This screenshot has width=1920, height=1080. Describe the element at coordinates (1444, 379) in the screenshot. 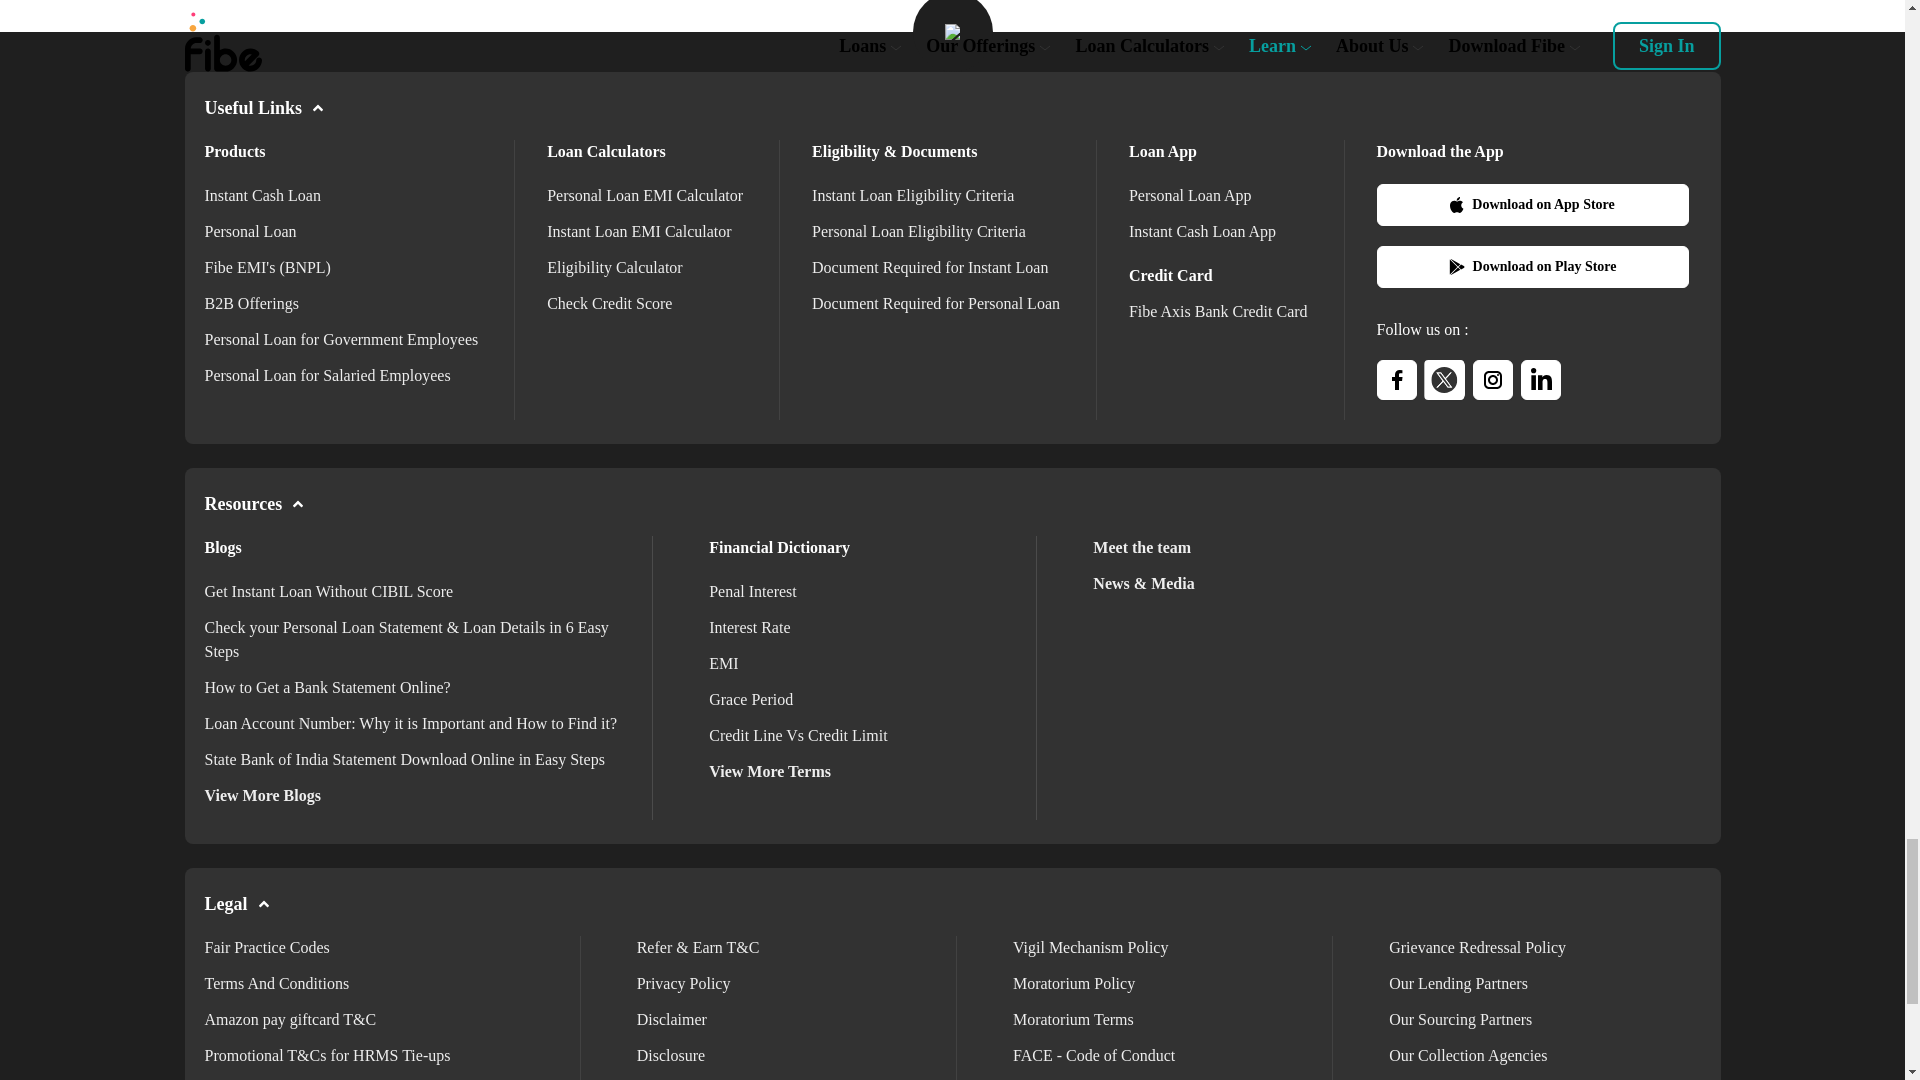

I see `twitter` at that location.